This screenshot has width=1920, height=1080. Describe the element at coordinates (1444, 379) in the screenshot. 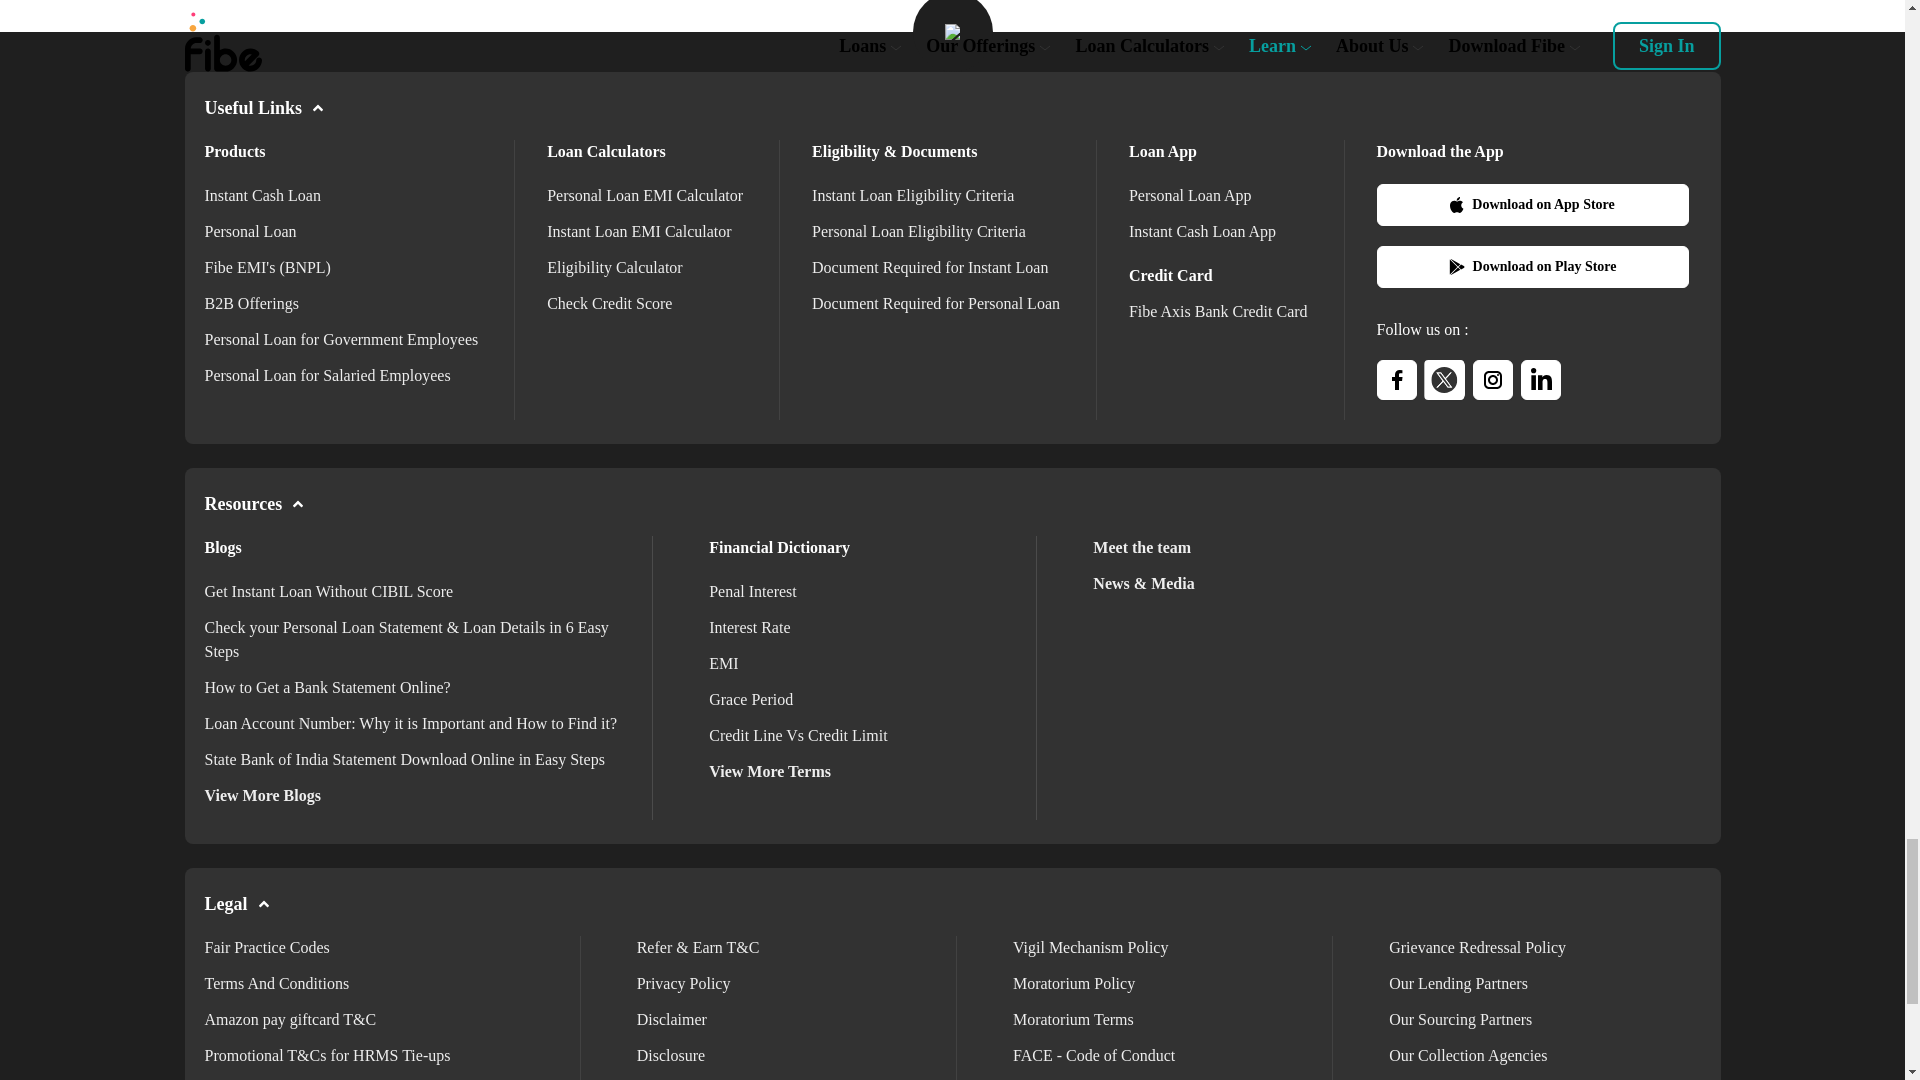

I see `twitter` at that location.